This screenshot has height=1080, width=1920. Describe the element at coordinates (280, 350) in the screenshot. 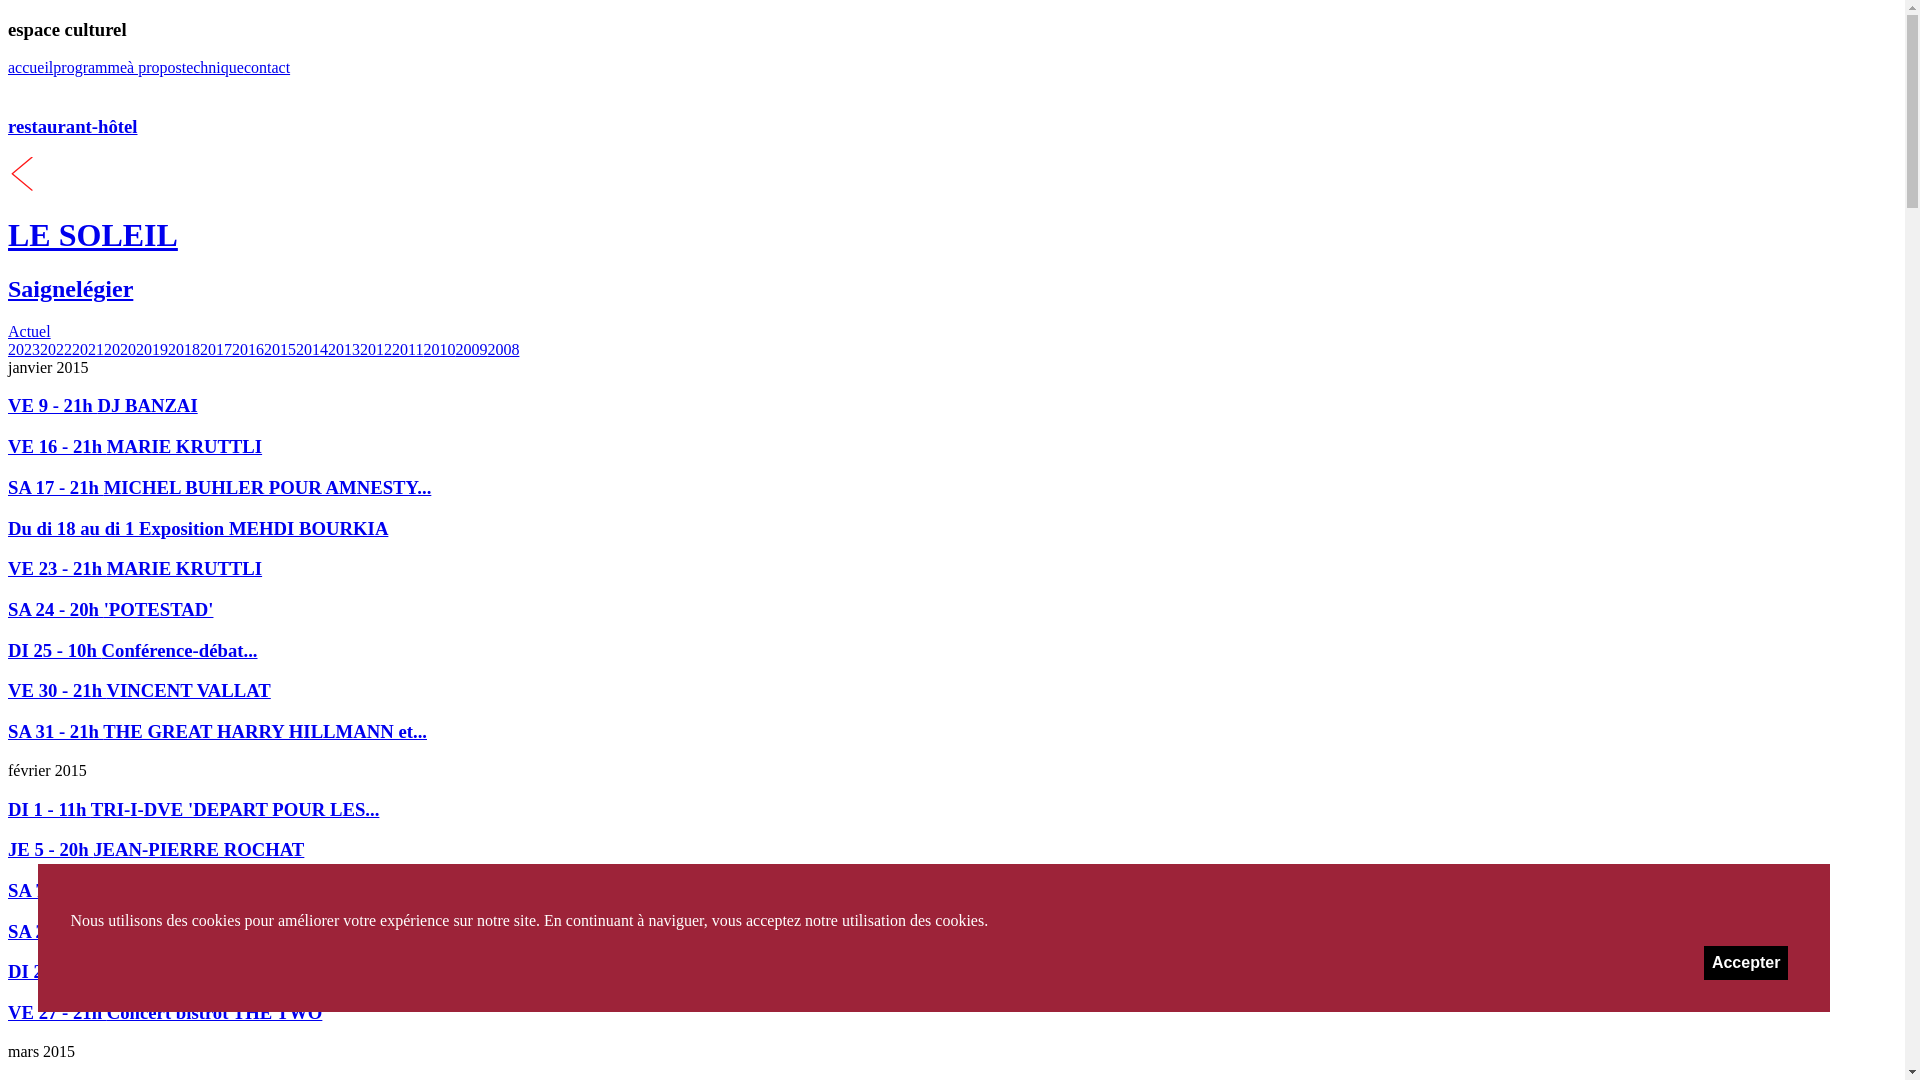

I see `2015` at that location.